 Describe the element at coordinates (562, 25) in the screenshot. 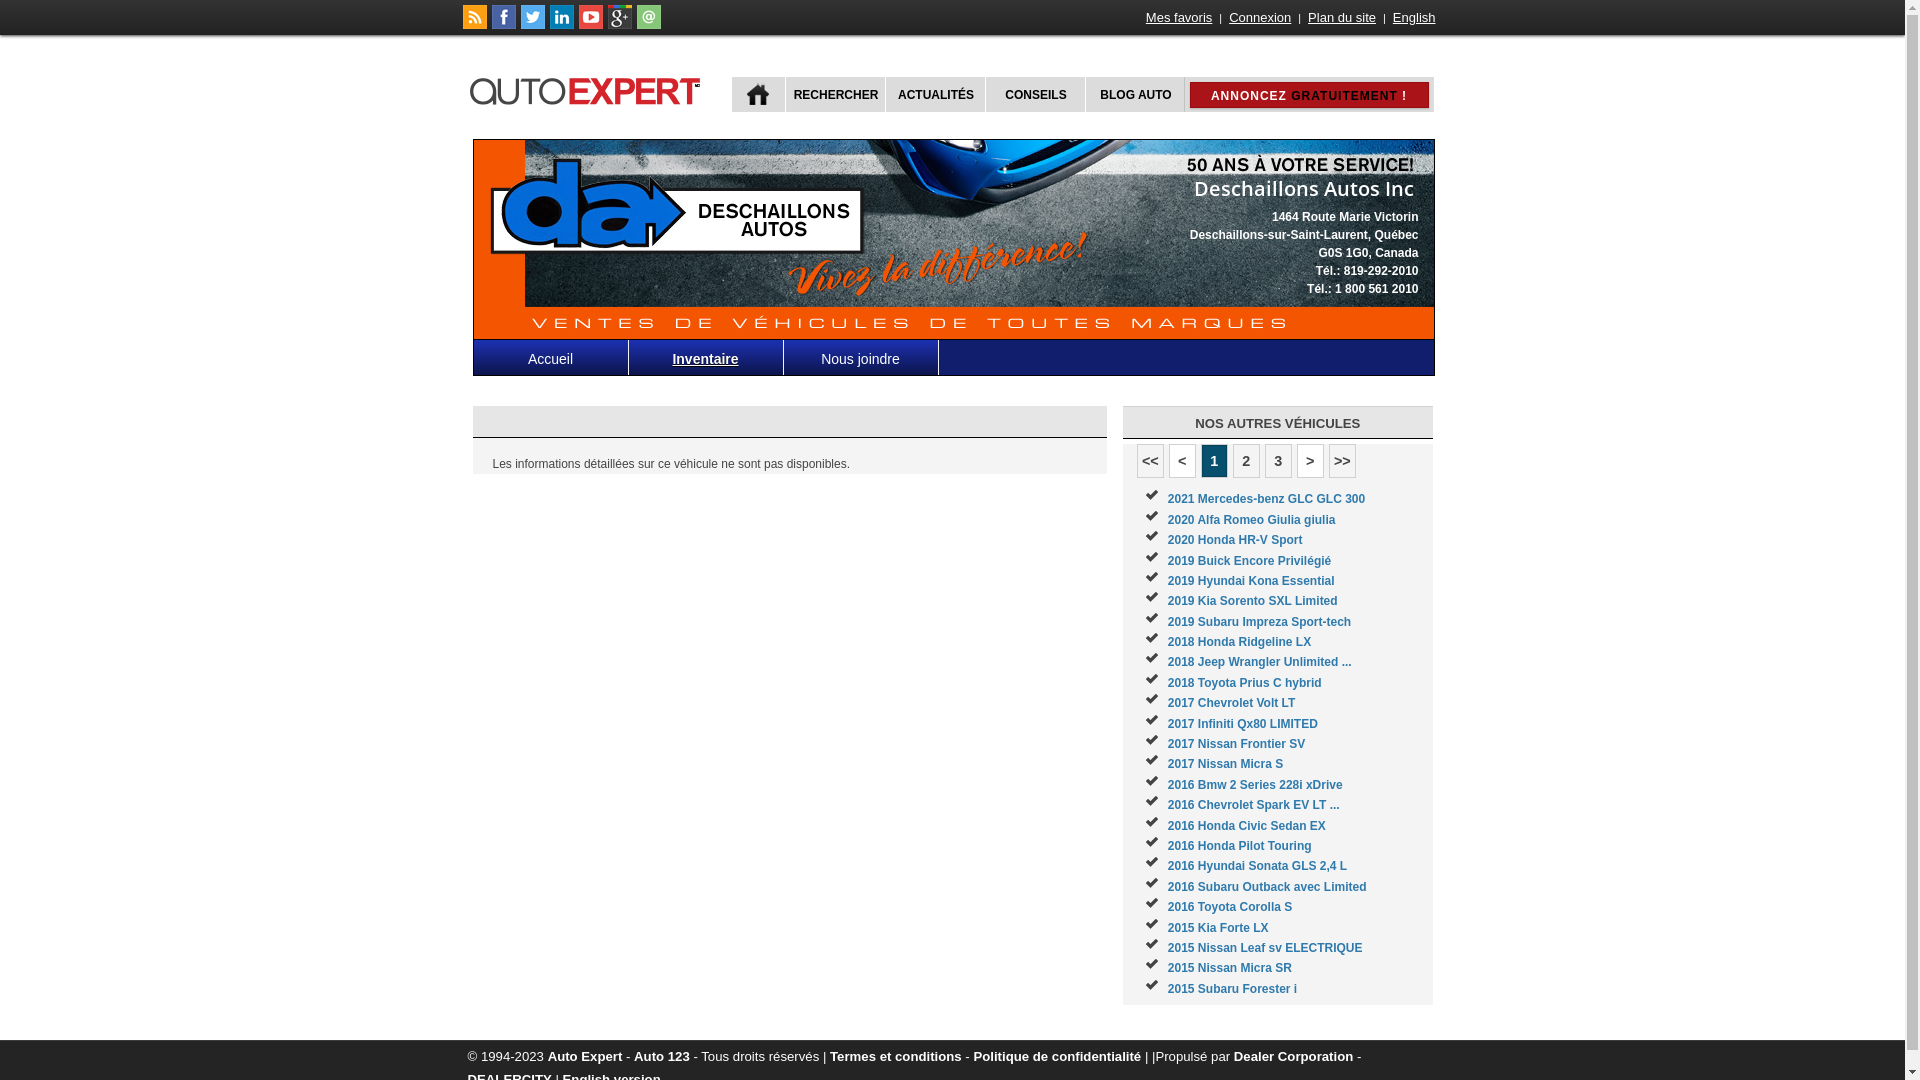

I see `Suivez Publications Le Guide Inc. sur LinkedIn` at that location.